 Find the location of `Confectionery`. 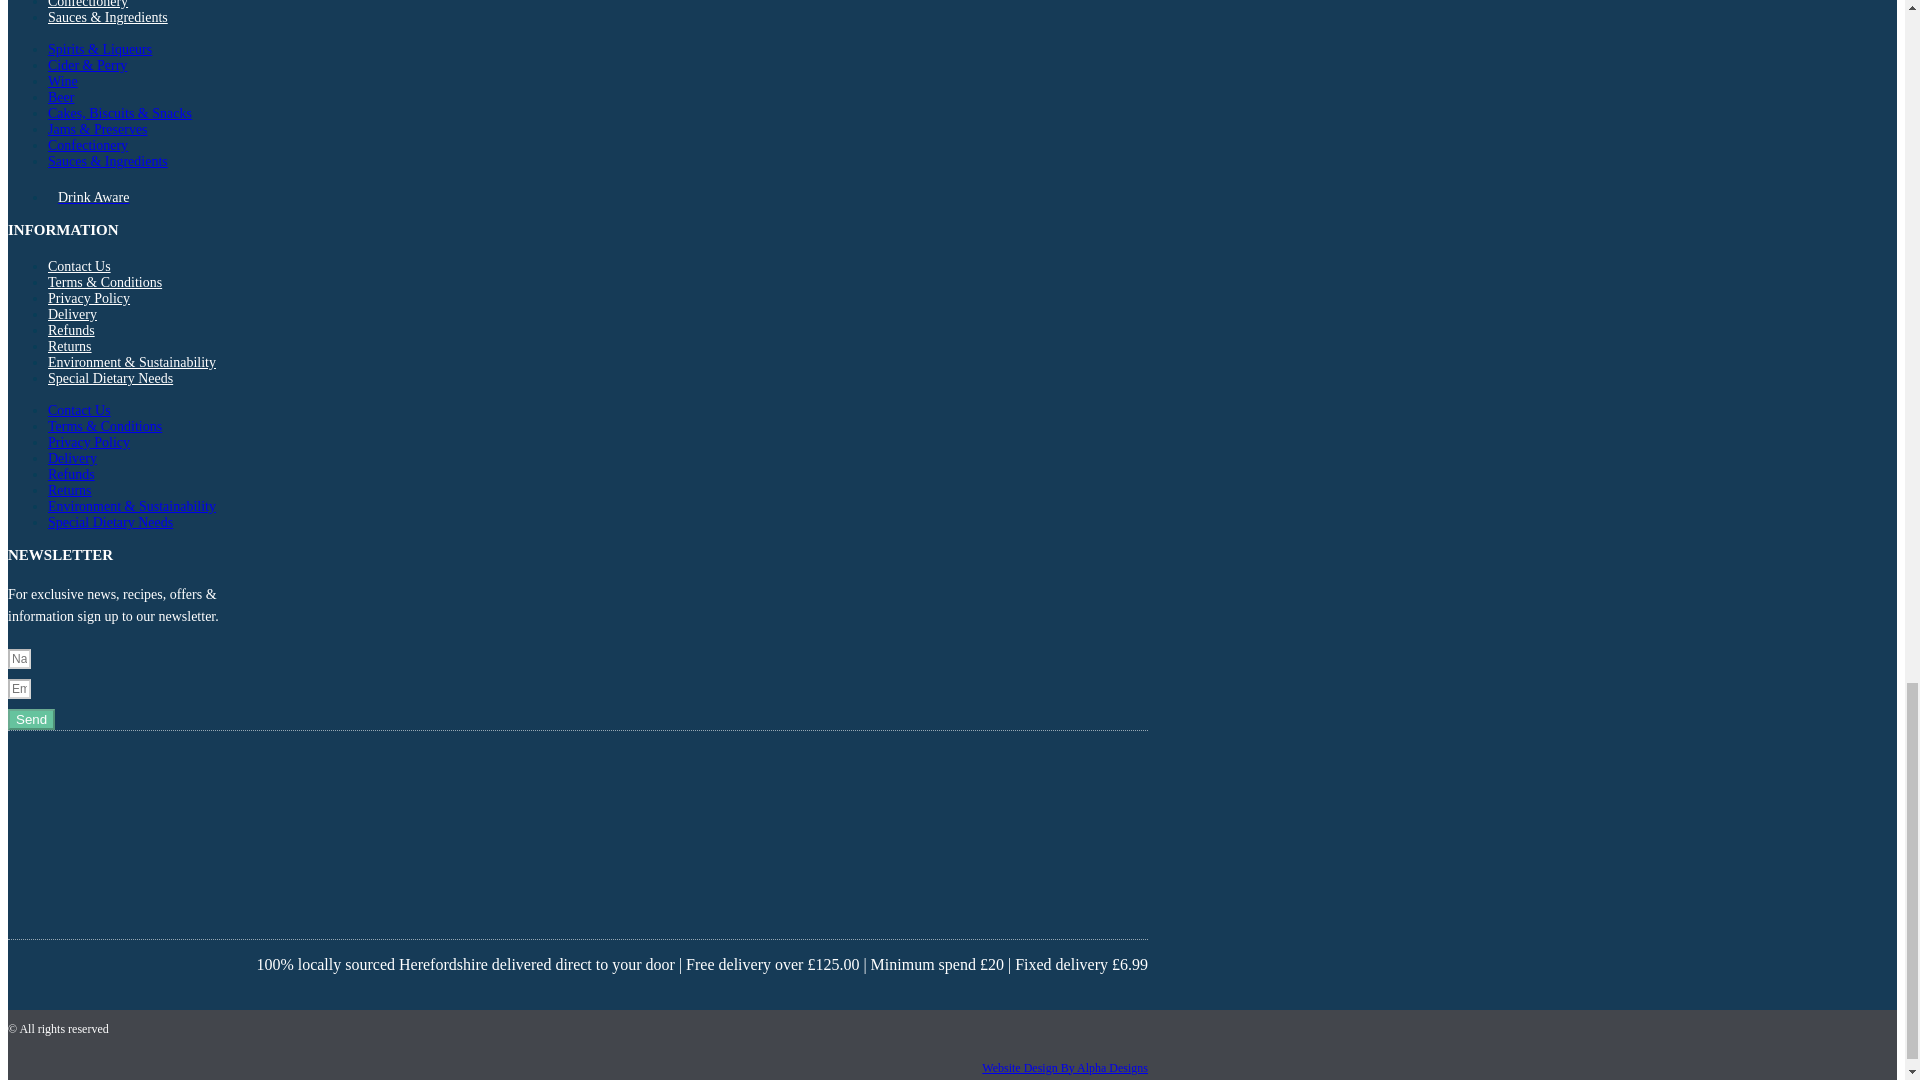

Confectionery is located at coordinates (88, 7).